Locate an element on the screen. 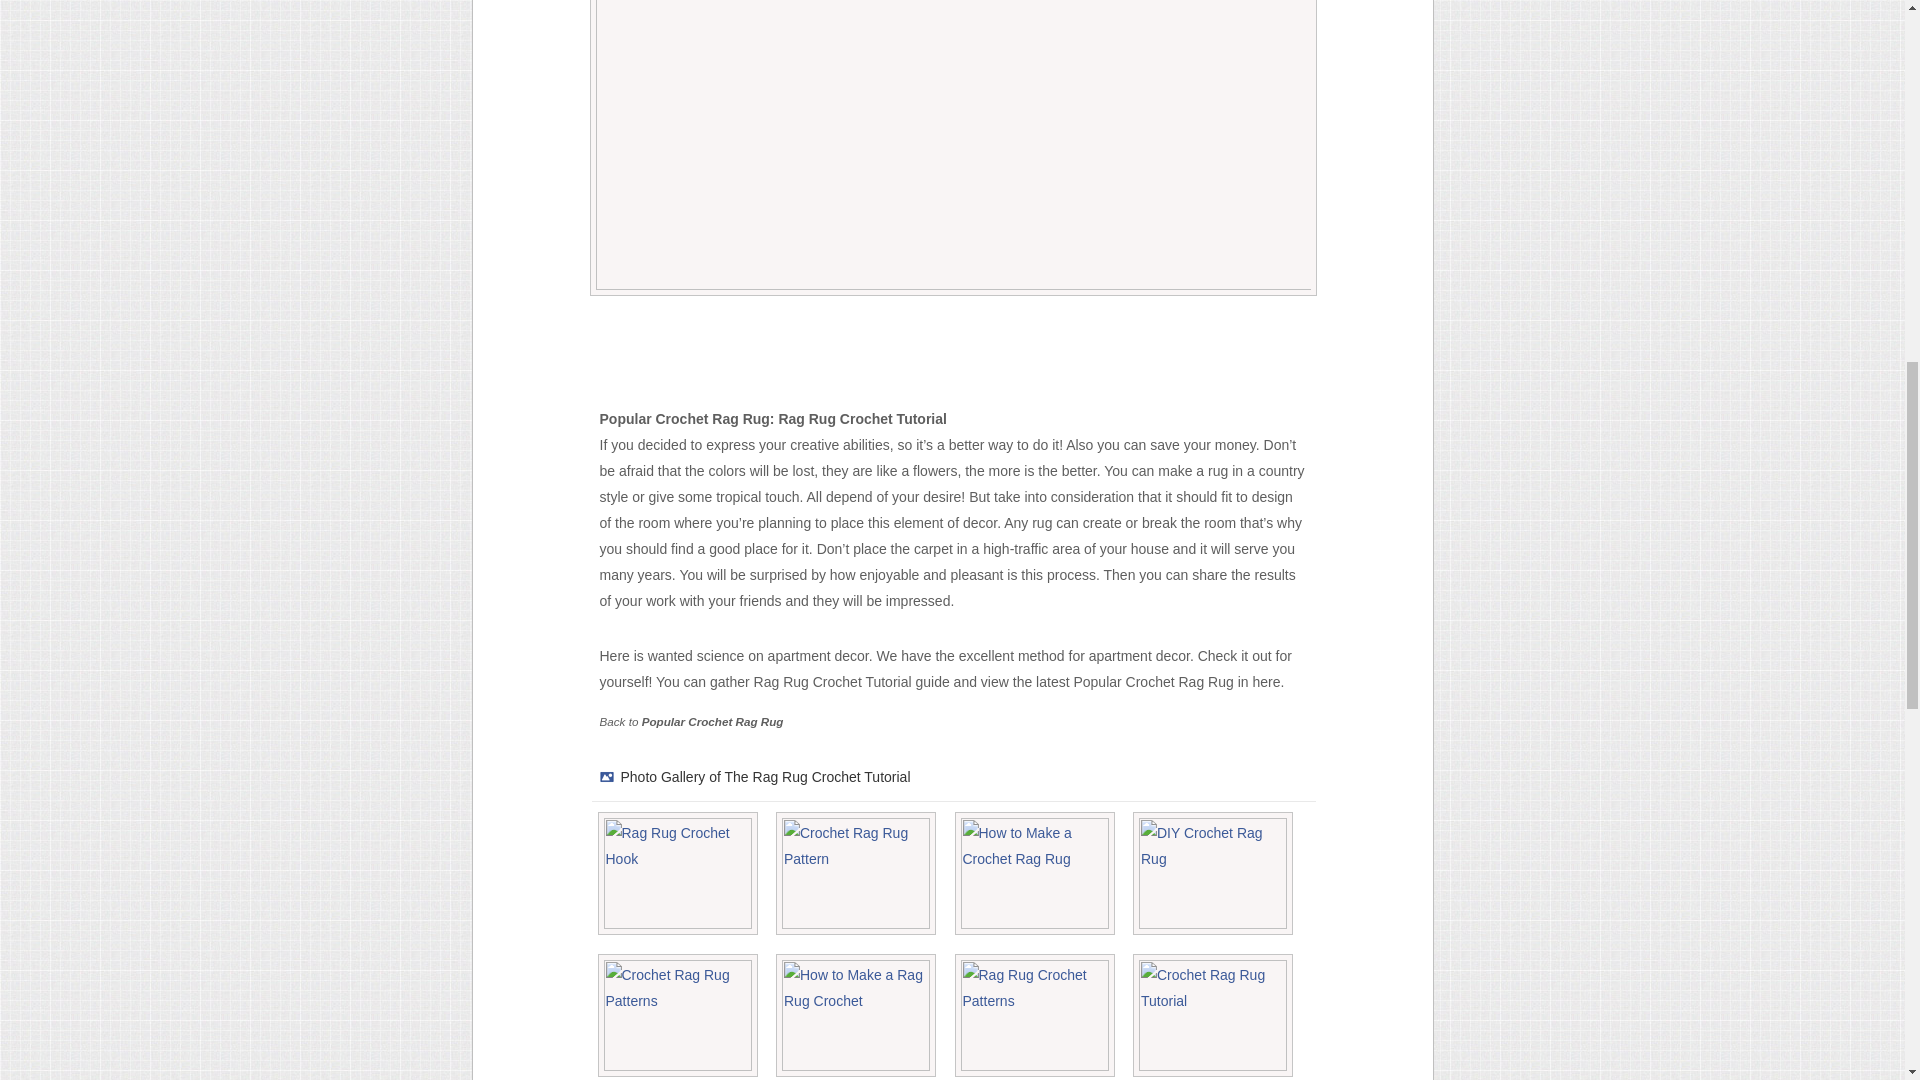 This screenshot has width=1920, height=1080. here is located at coordinates (1266, 682).